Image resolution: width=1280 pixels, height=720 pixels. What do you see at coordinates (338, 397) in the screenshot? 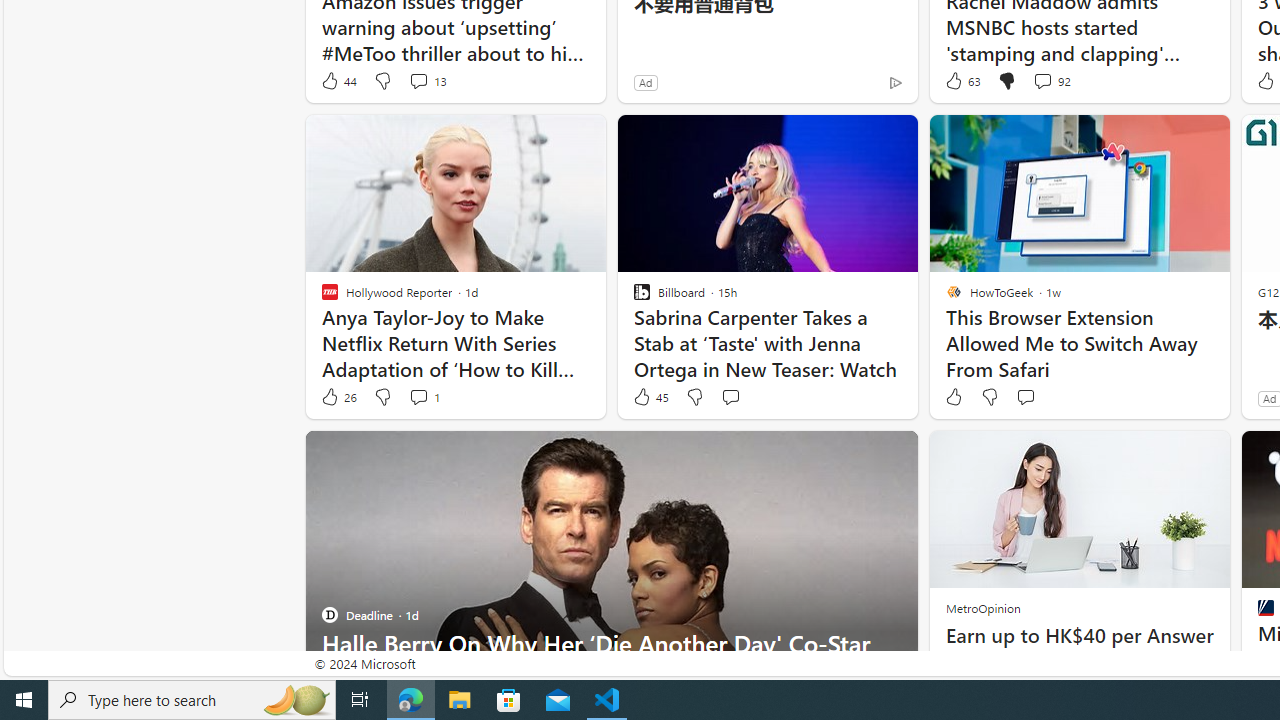
I see `26 Like` at bounding box center [338, 397].